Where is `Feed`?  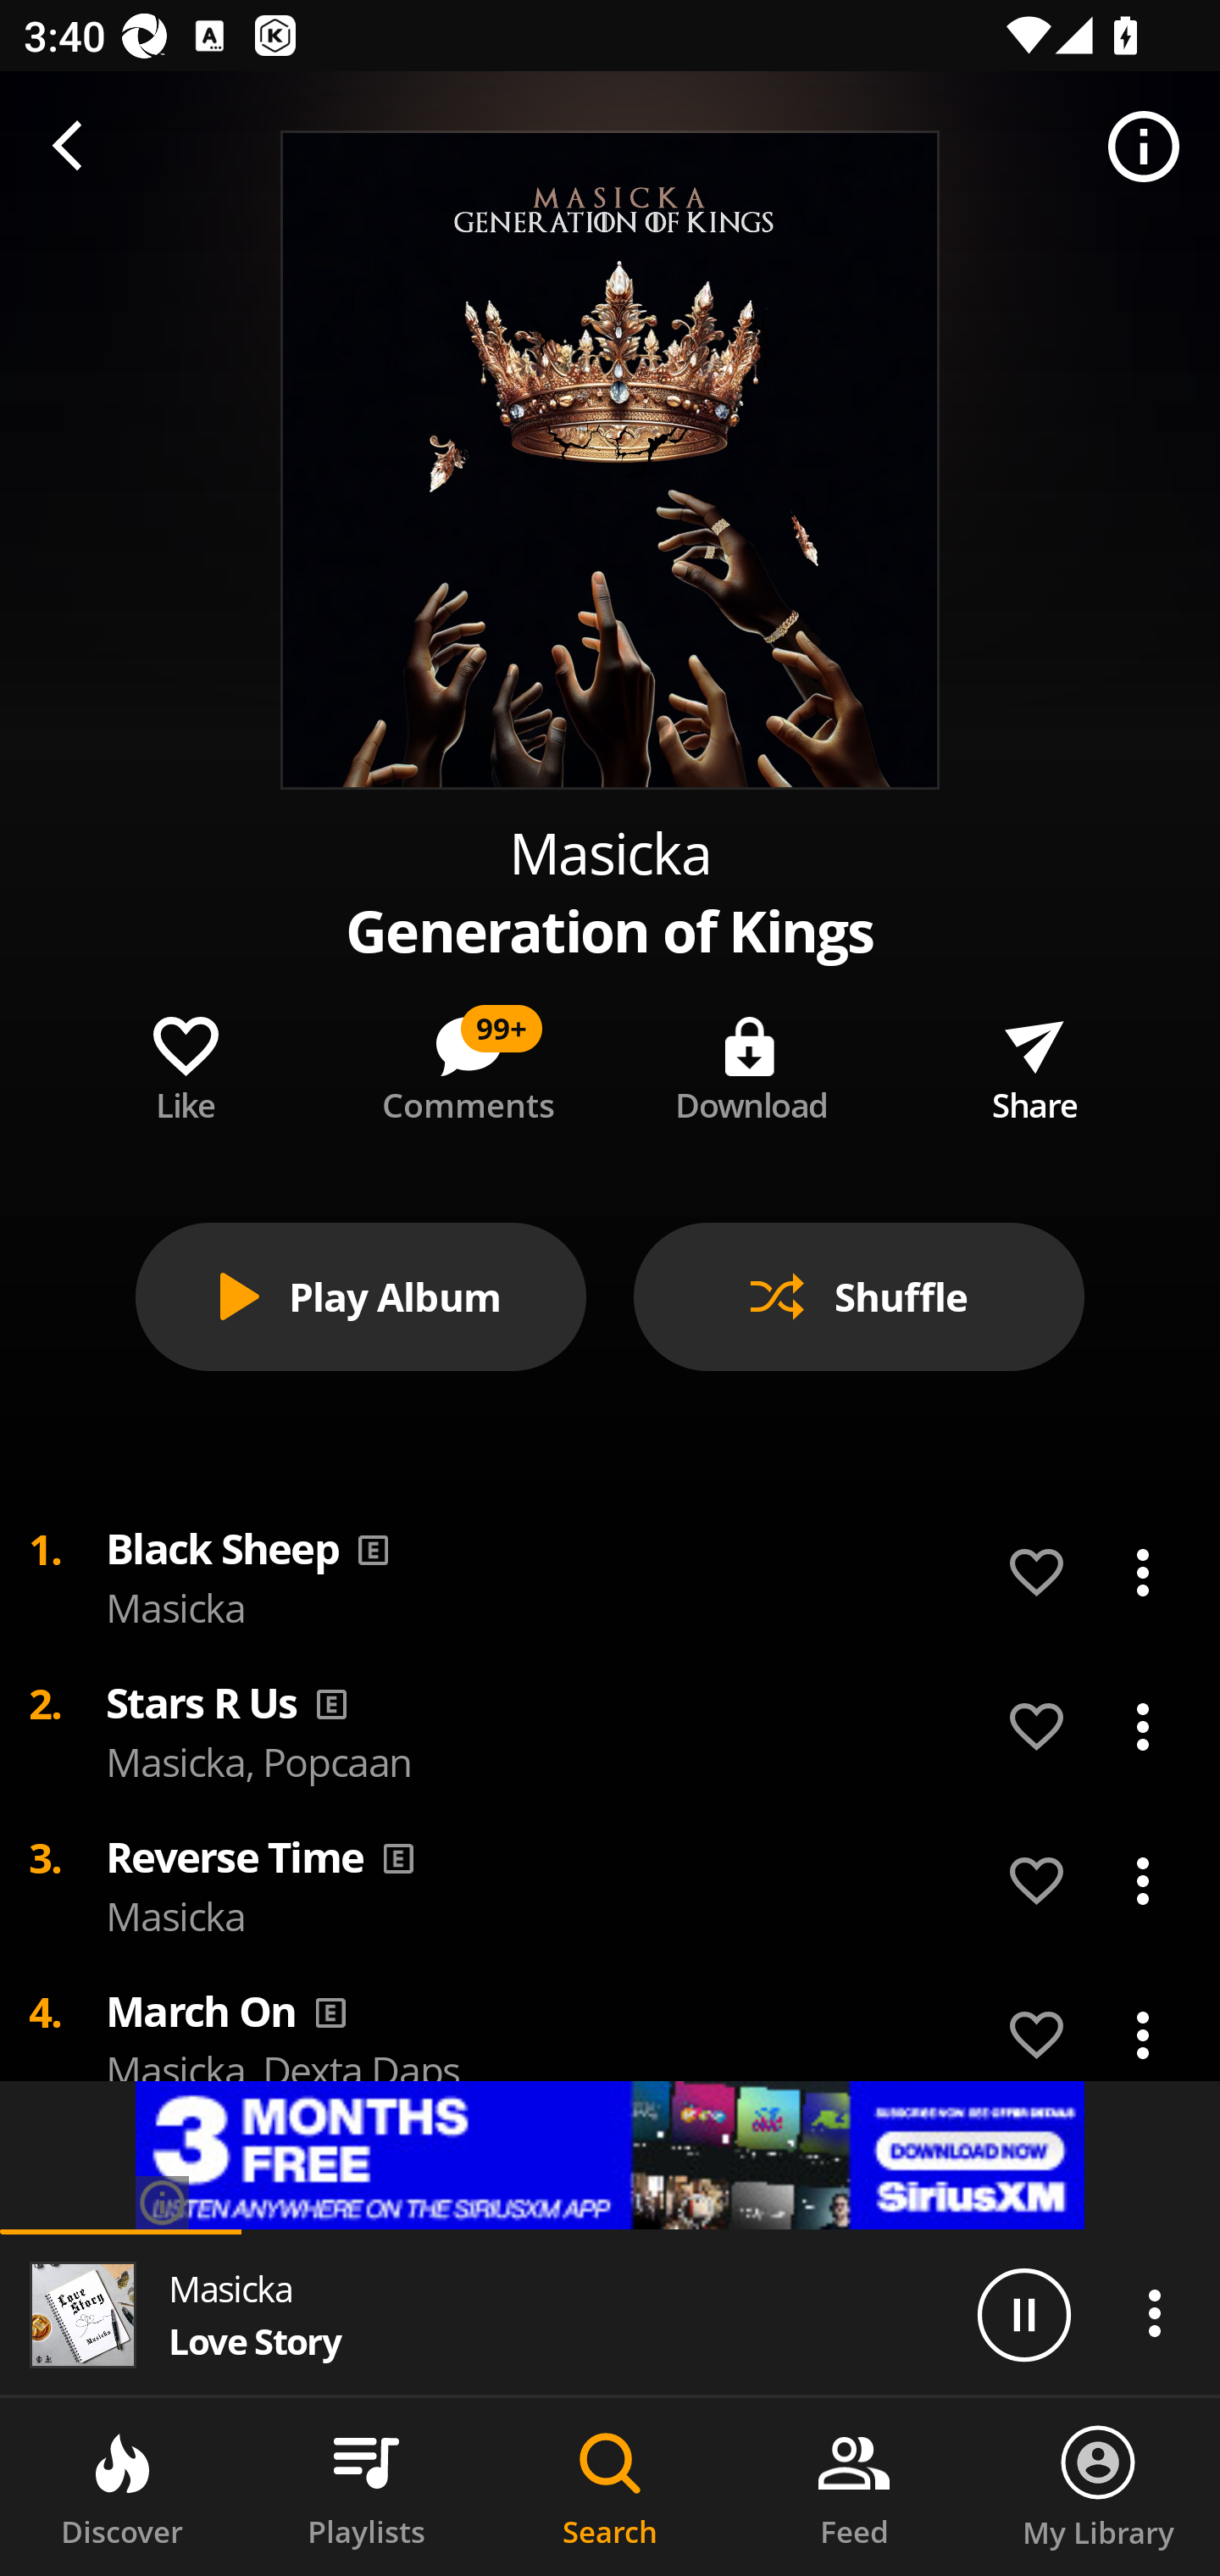
Feed is located at coordinates (854, 2487).